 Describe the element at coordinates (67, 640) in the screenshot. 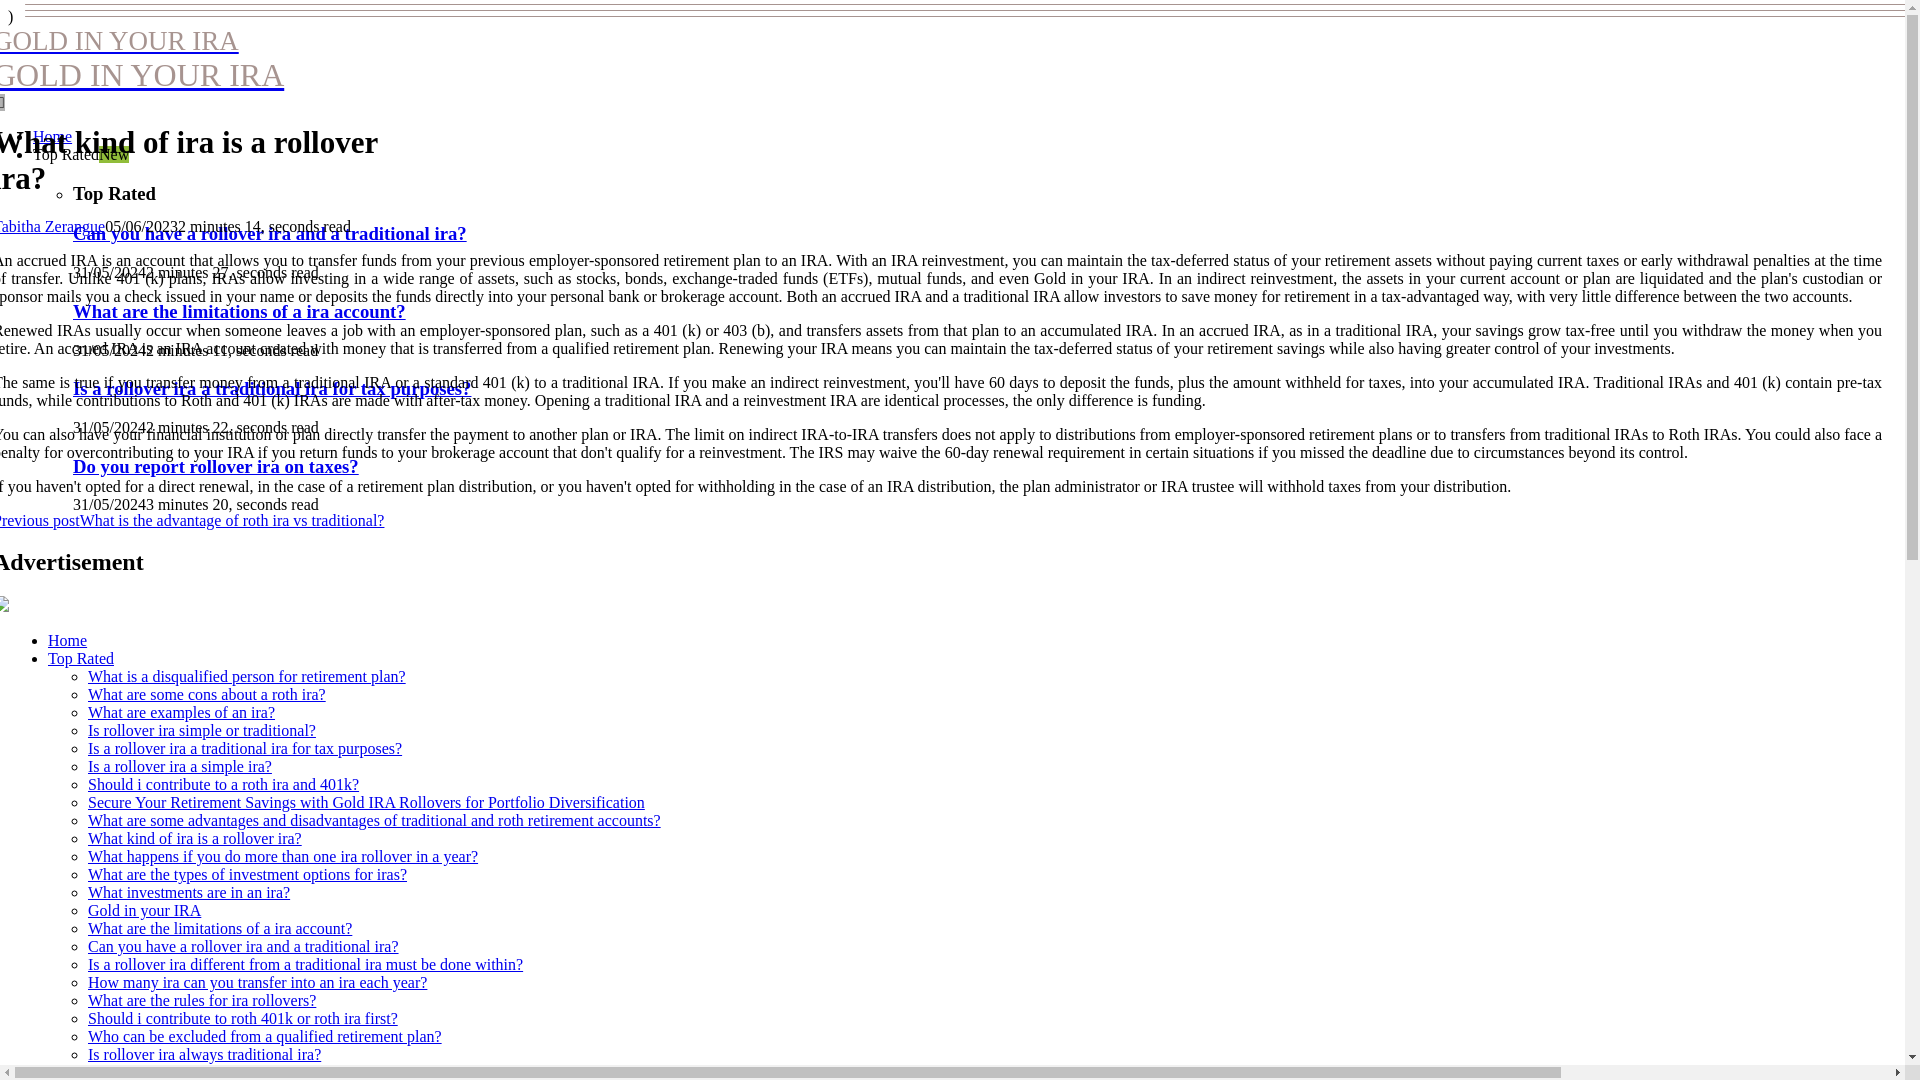

I see `Home` at that location.